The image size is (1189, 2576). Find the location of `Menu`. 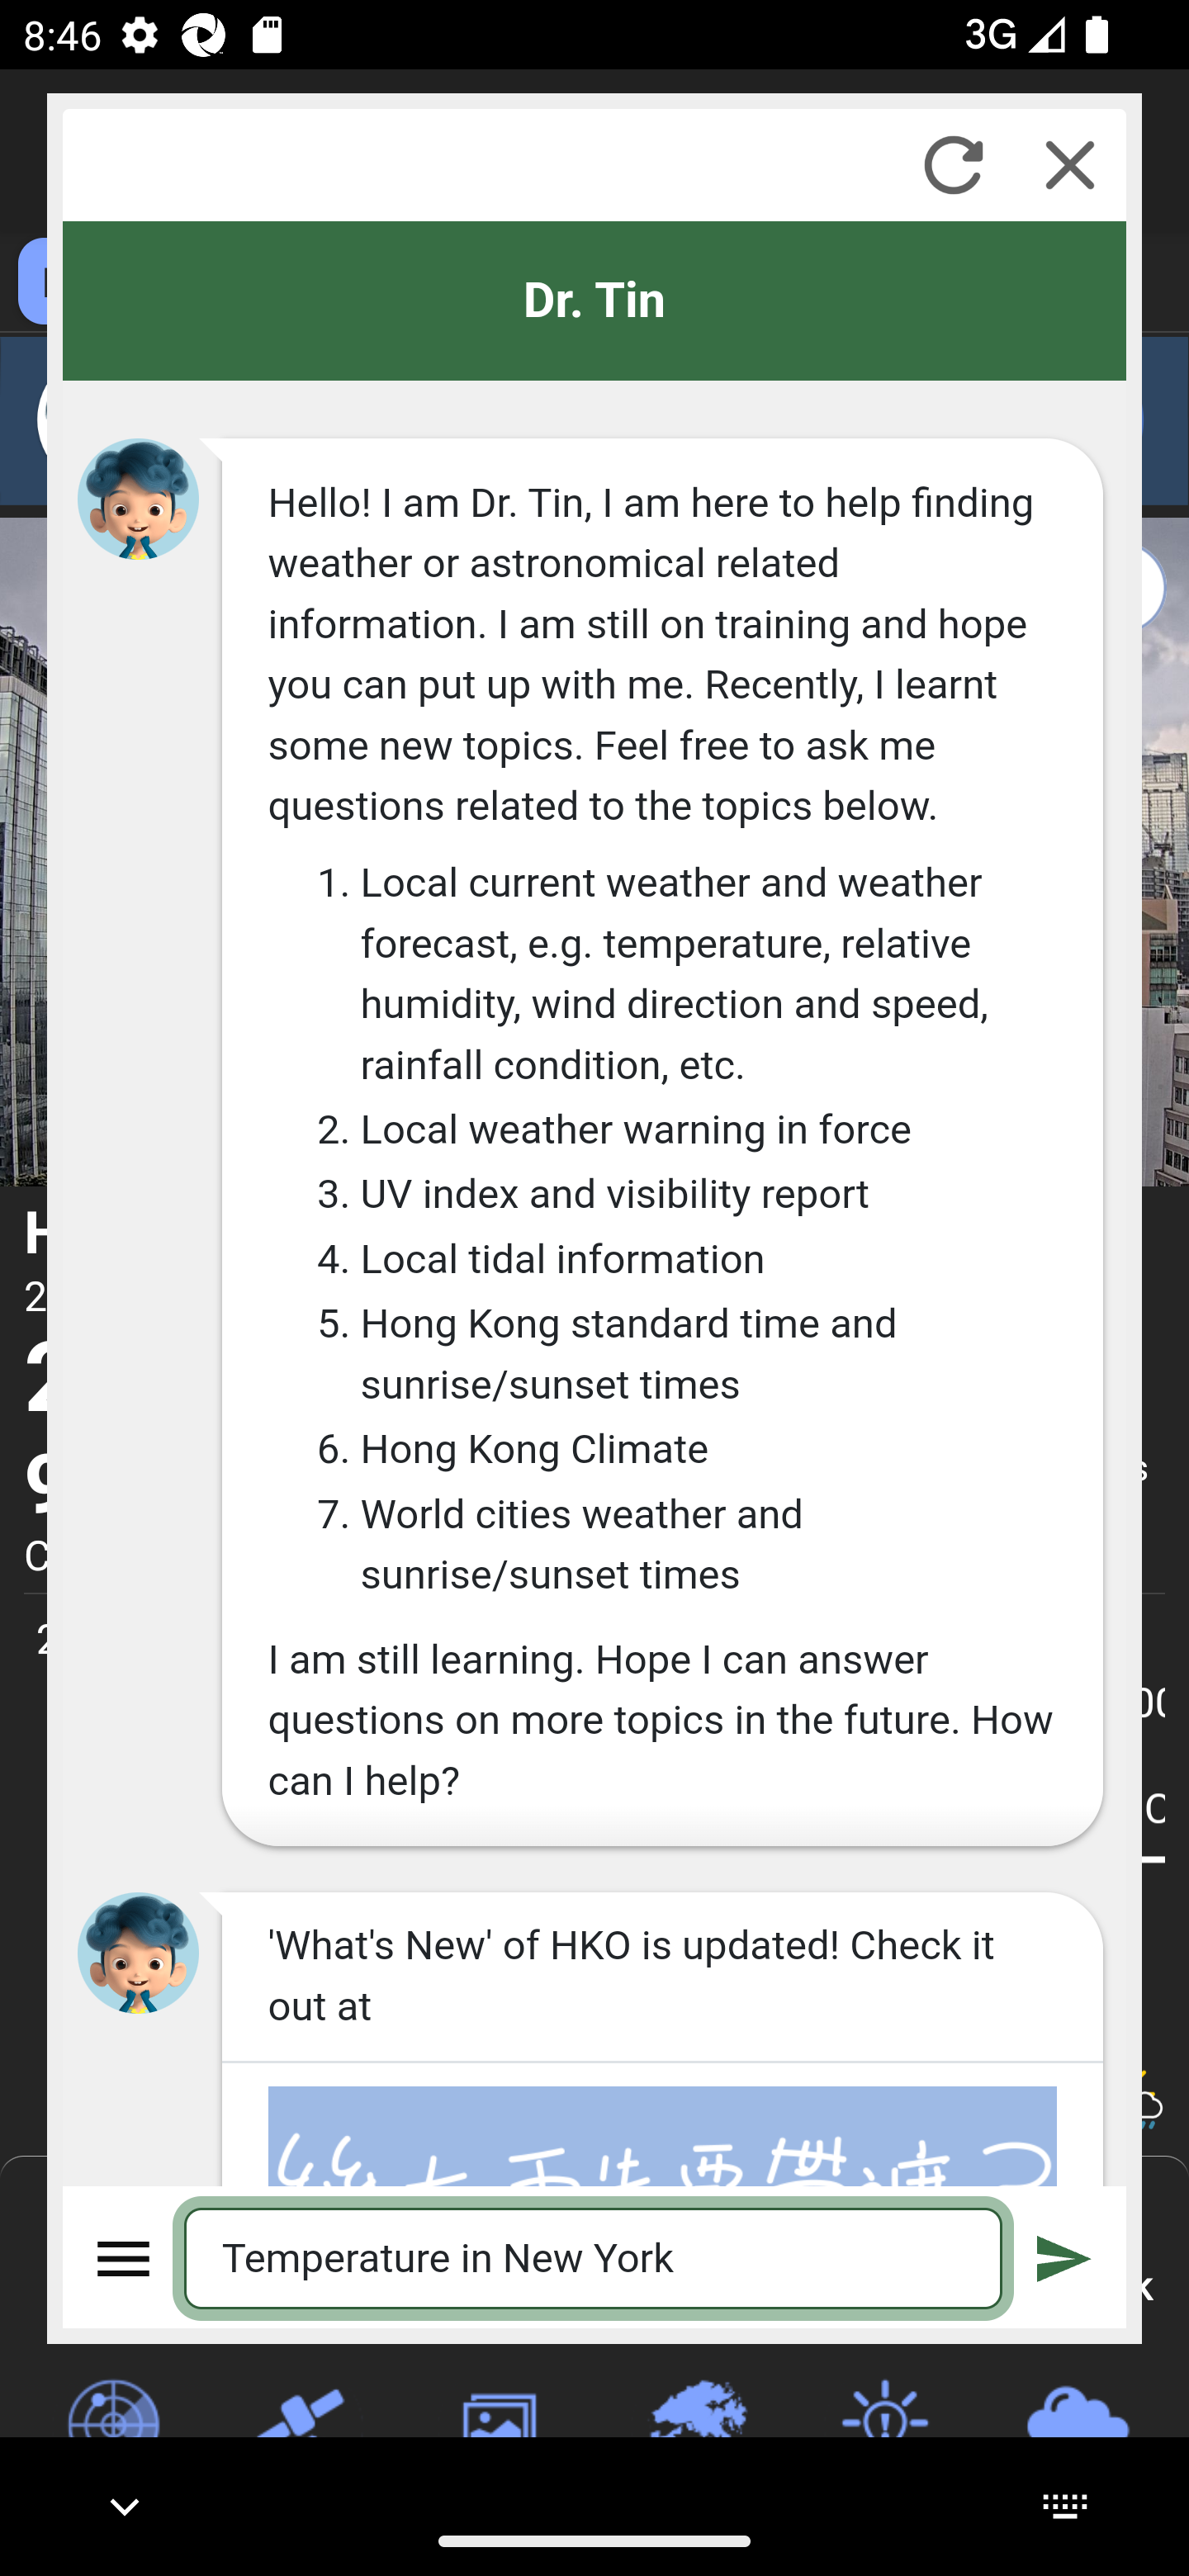

Menu is located at coordinates (125, 2257).